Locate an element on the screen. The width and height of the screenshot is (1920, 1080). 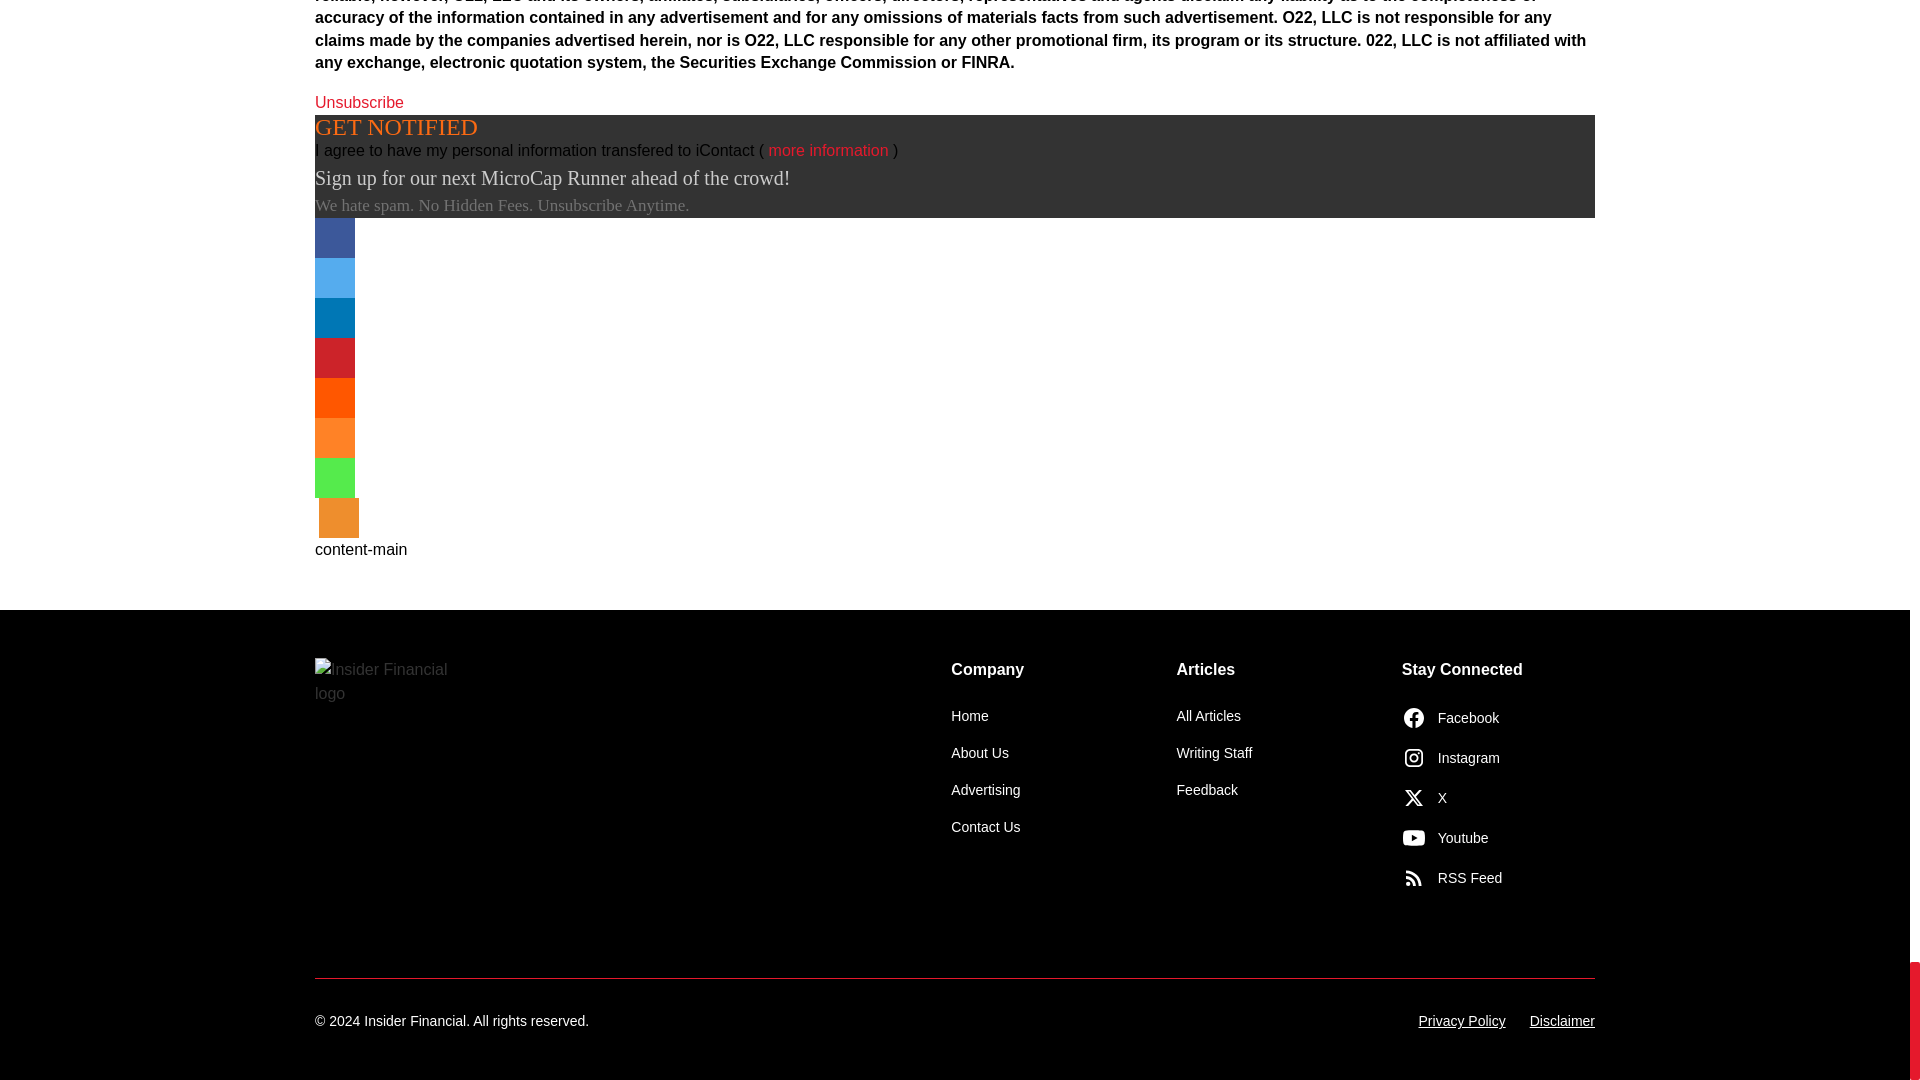
Unsubscribe is located at coordinates (358, 102).